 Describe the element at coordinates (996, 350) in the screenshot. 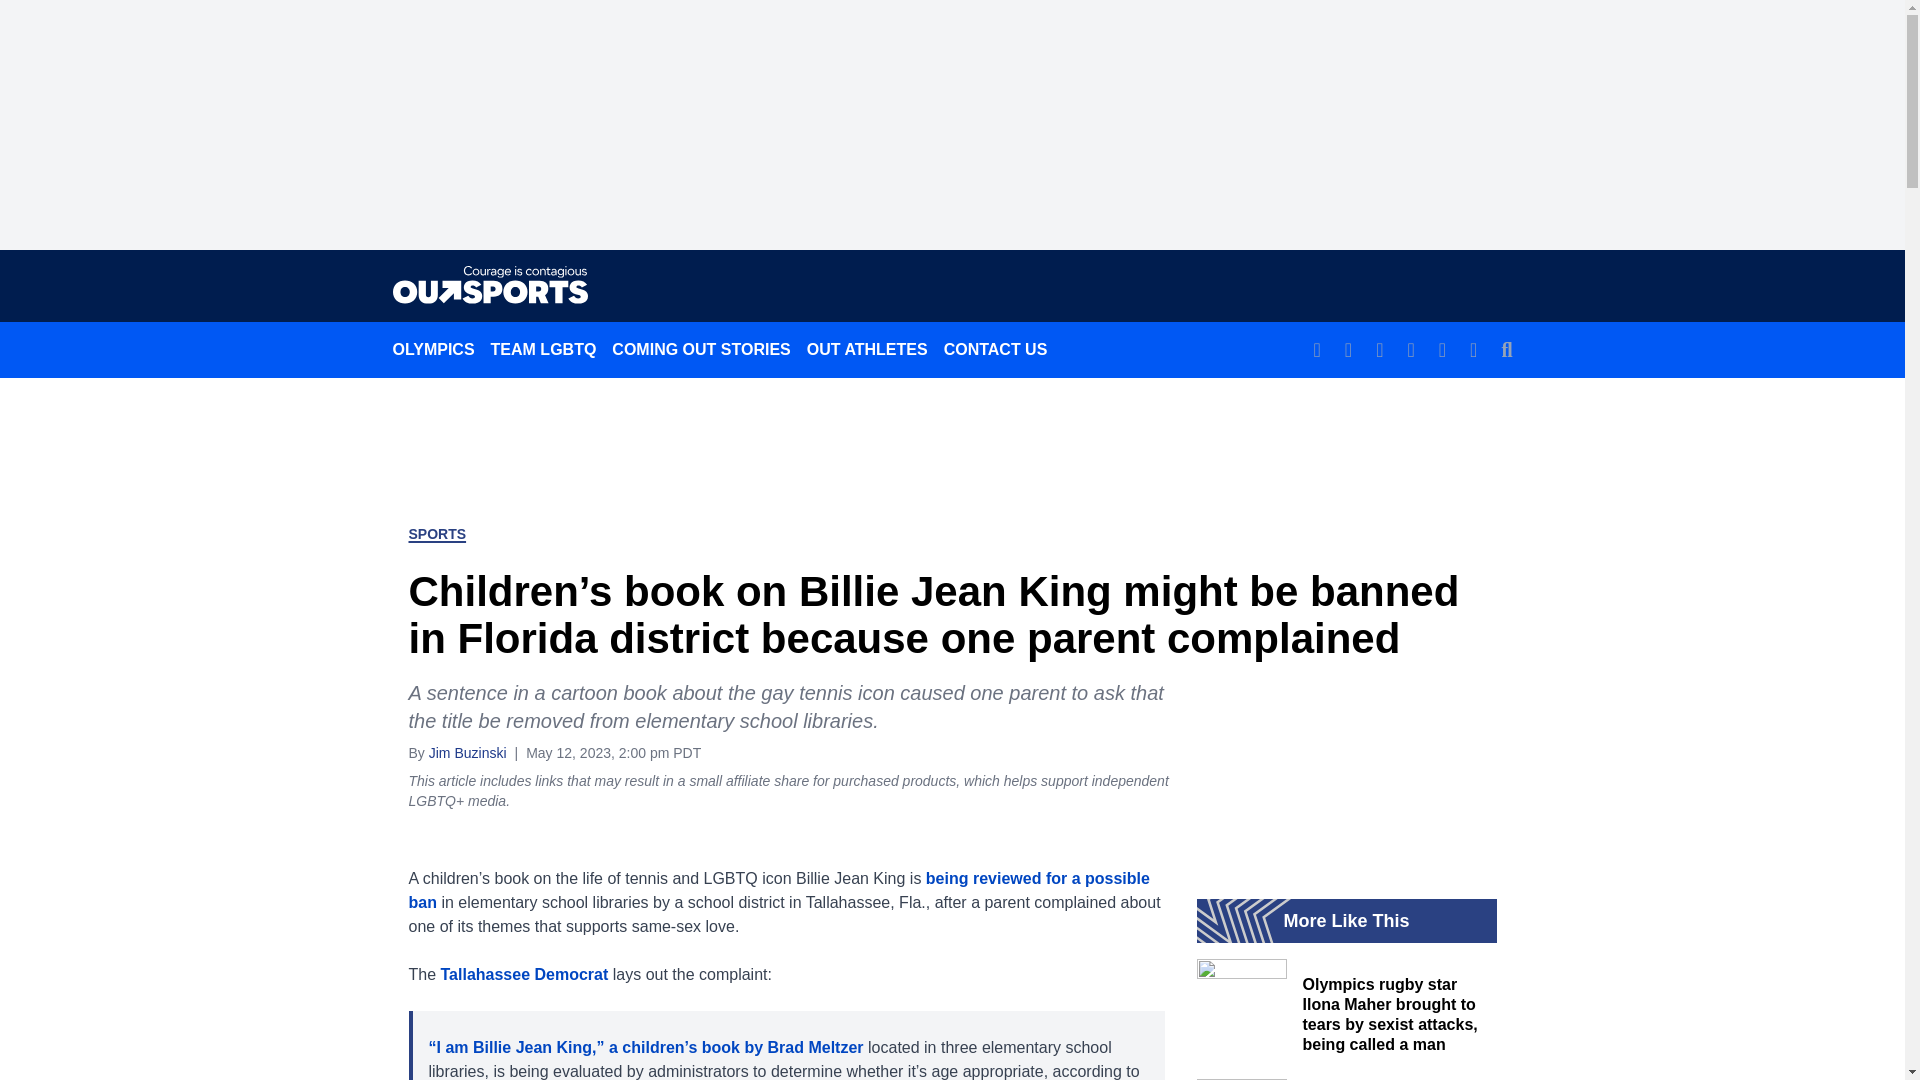

I see `CONTACT US` at that location.